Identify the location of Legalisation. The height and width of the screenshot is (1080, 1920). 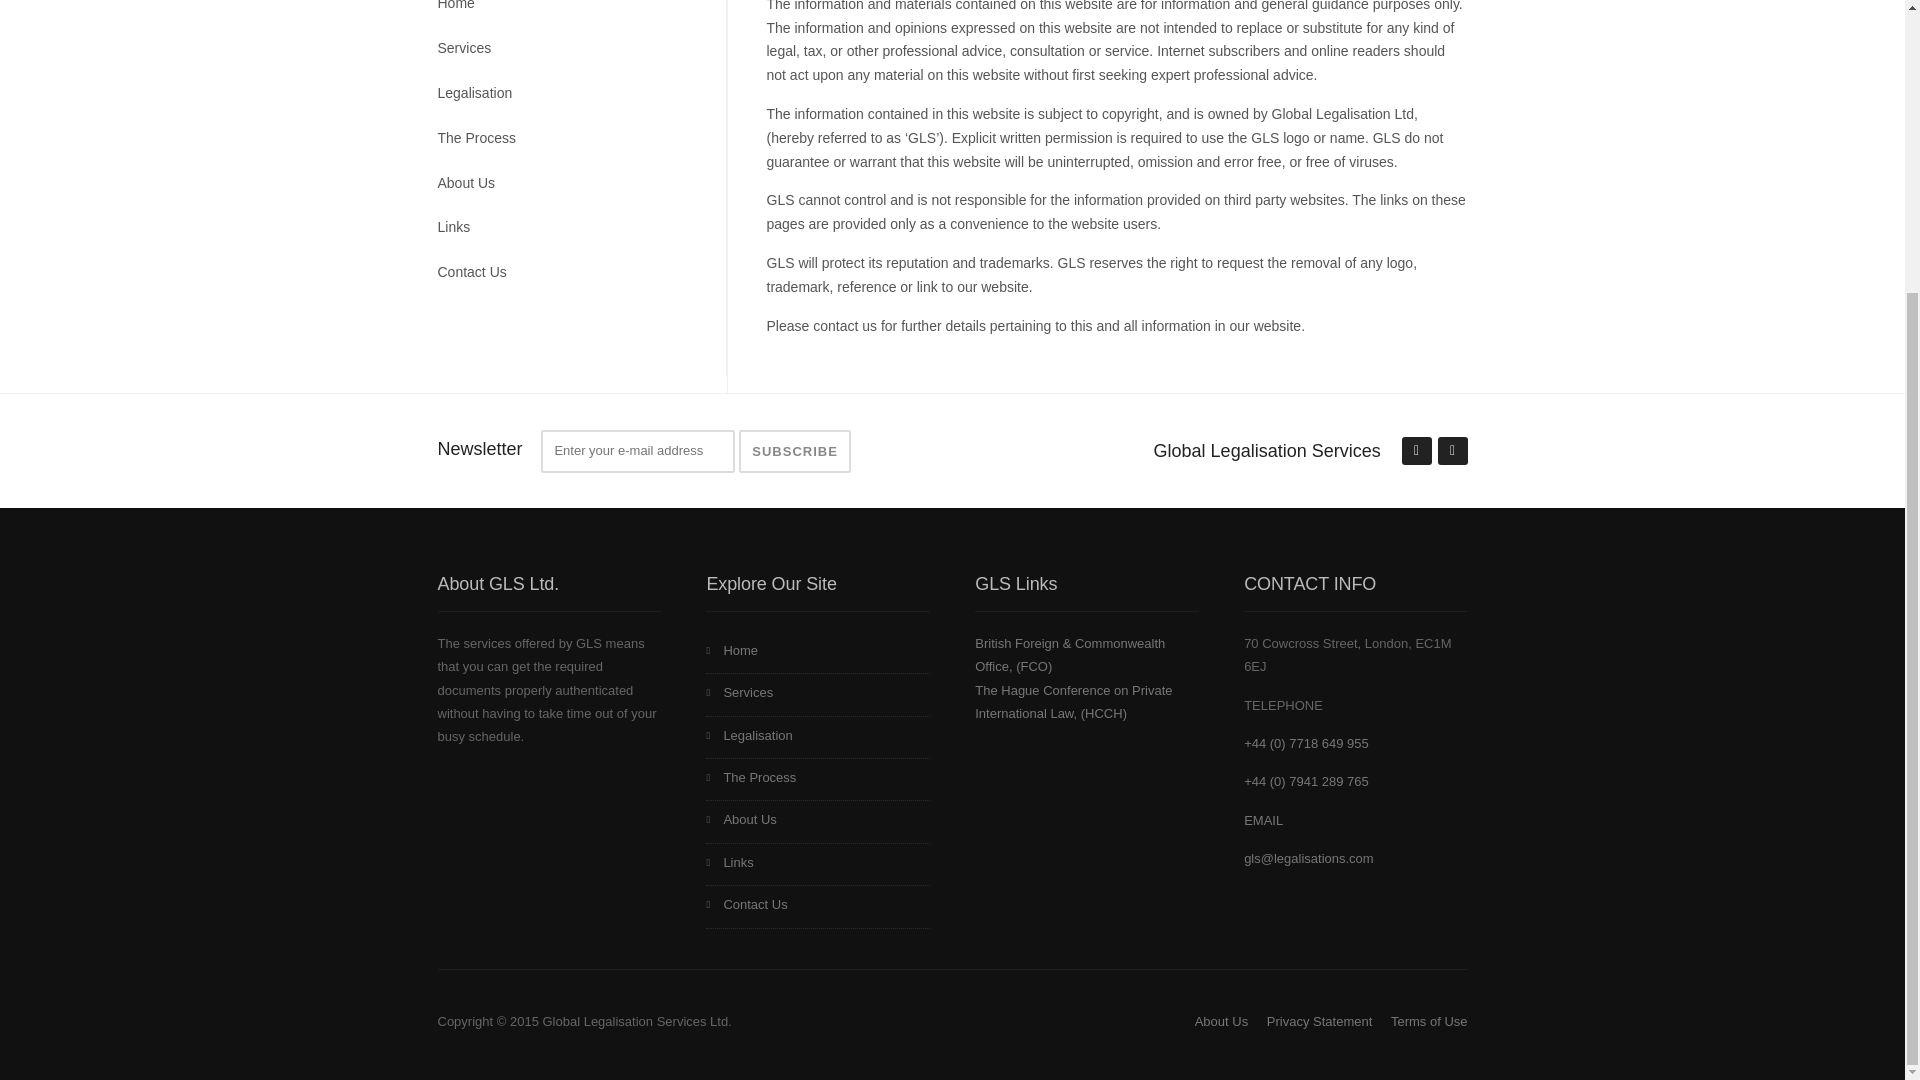
(818, 738).